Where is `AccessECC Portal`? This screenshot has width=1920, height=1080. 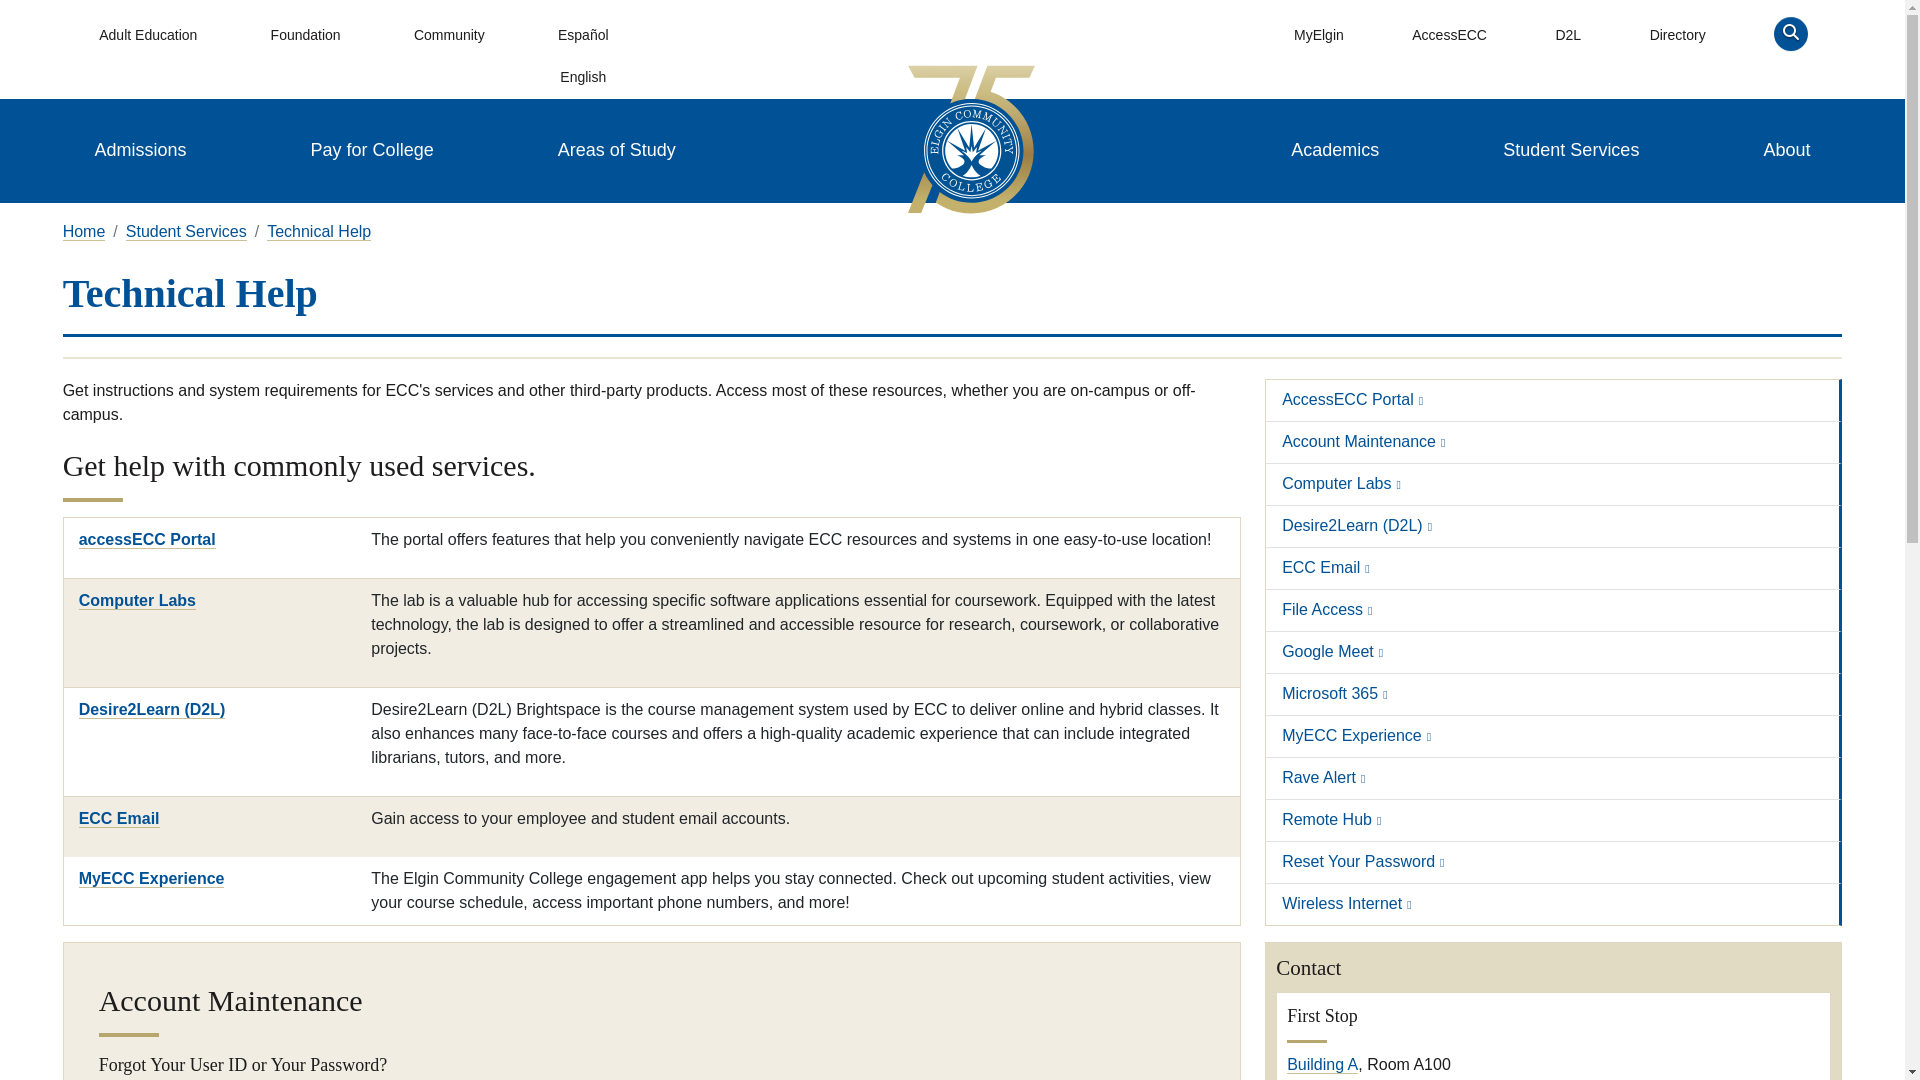 AccessECC Portal is located at coordinates (1352, 400).